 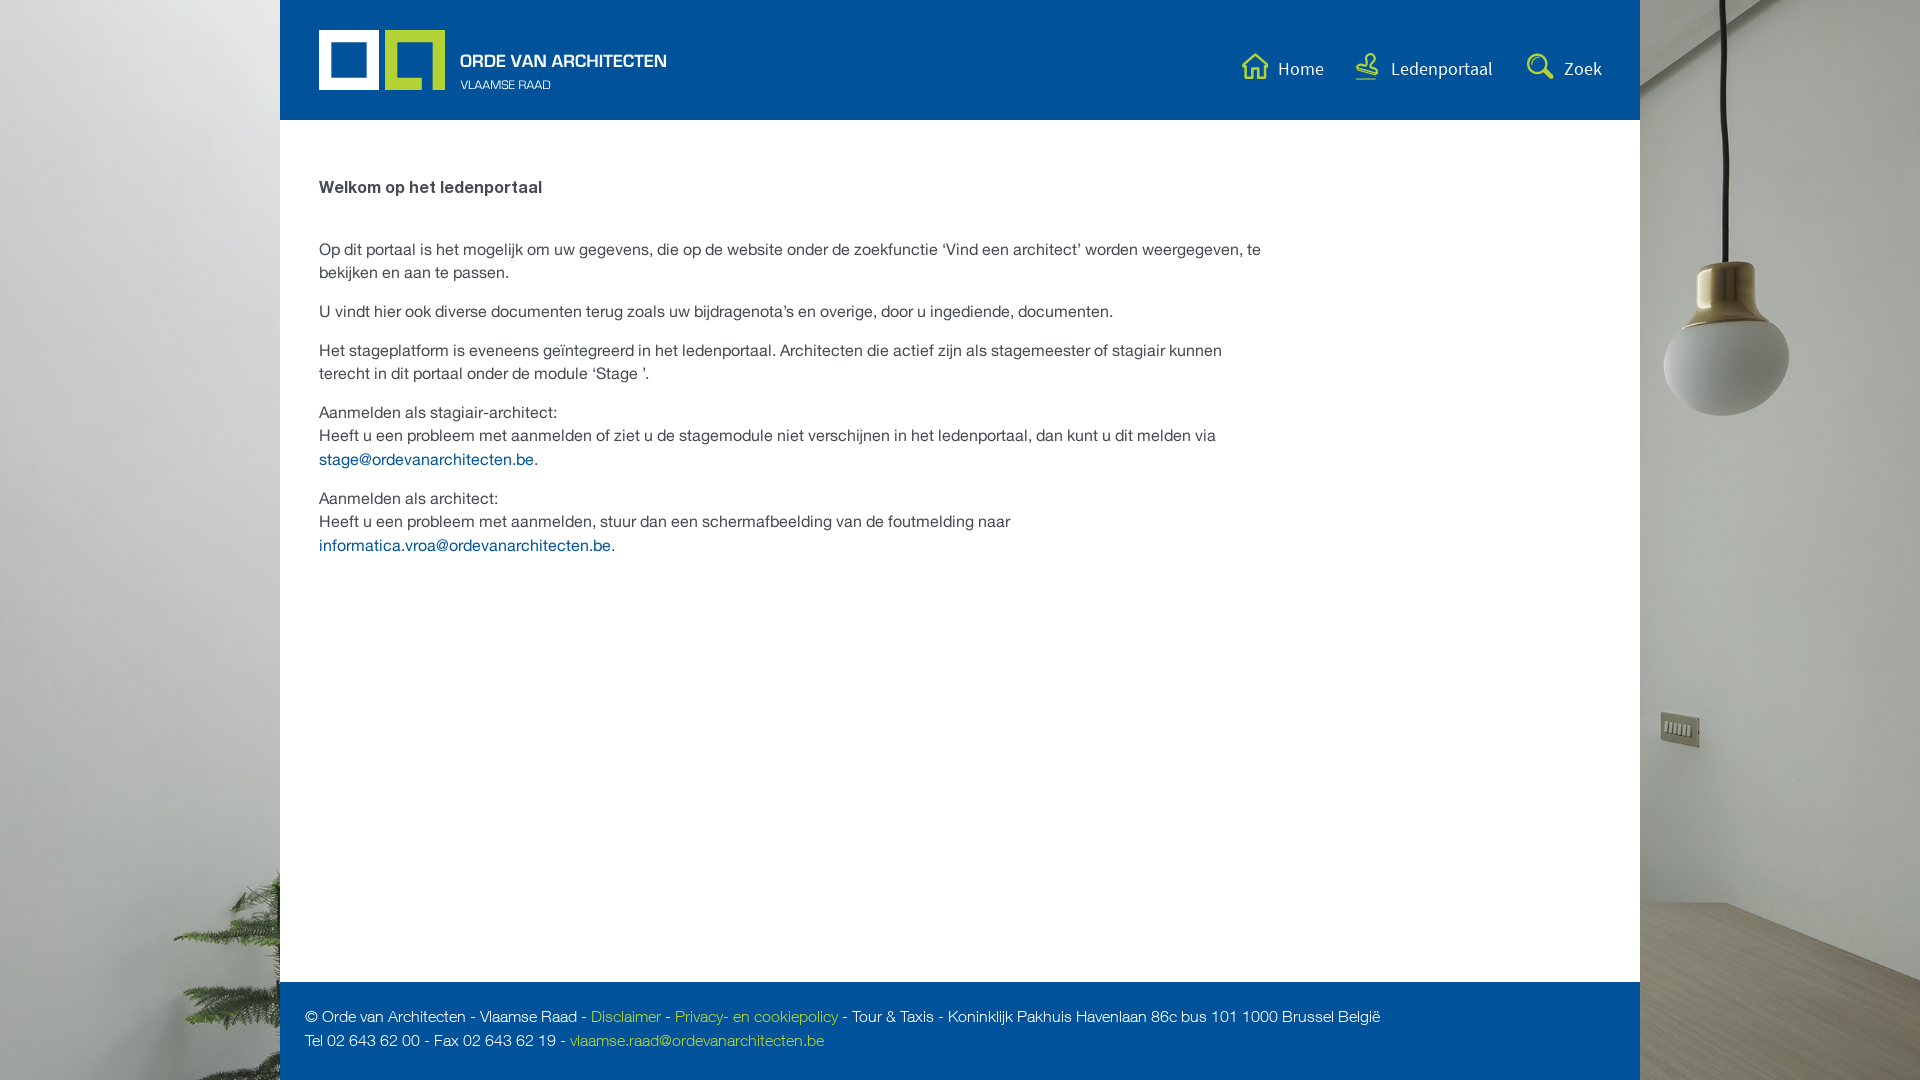 What do you see at coordinates (426, 459) in the screenshot?
I see `stage@ordevanarchitecten.be` at bounding box center [426, 459].